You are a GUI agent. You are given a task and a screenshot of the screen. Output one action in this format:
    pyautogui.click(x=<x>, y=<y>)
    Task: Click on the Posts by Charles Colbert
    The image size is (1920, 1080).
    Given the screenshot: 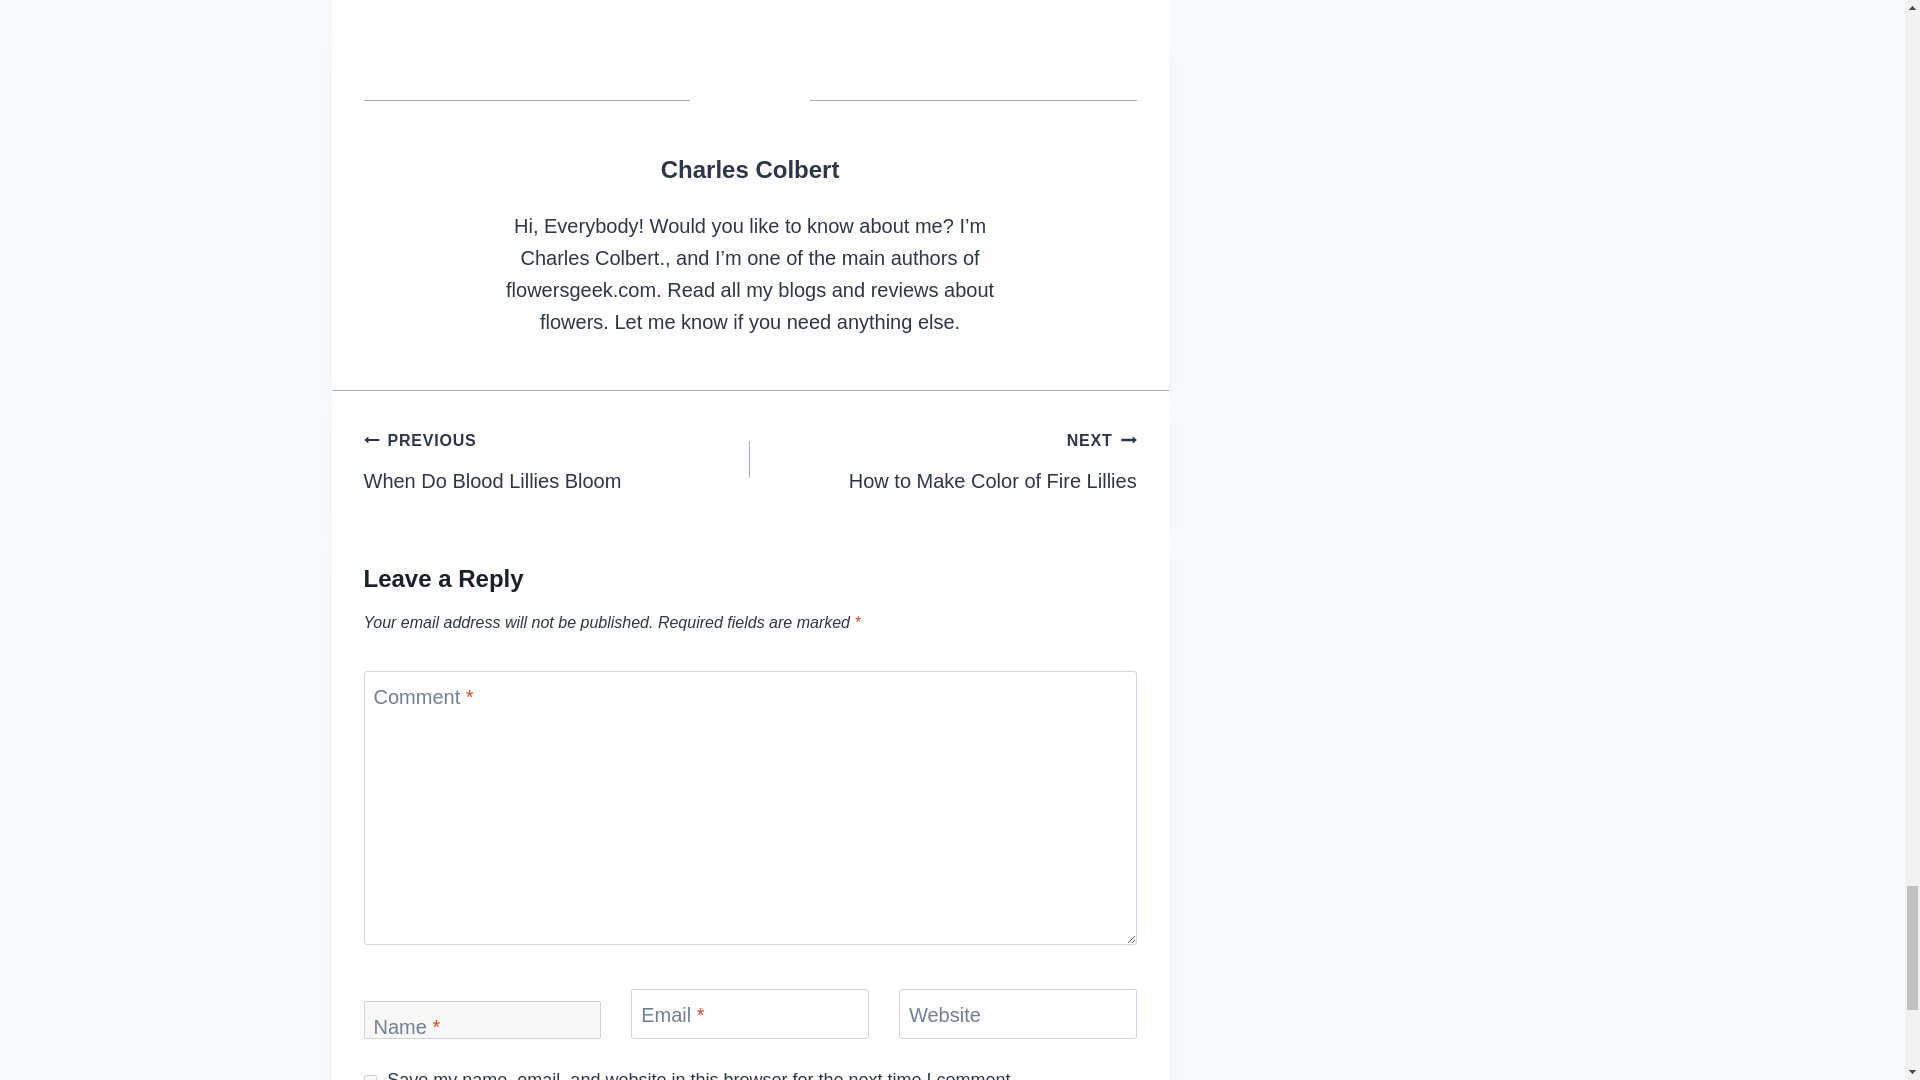 What is the action you would take?
    pyautogui.click(x=750, y=168)
    